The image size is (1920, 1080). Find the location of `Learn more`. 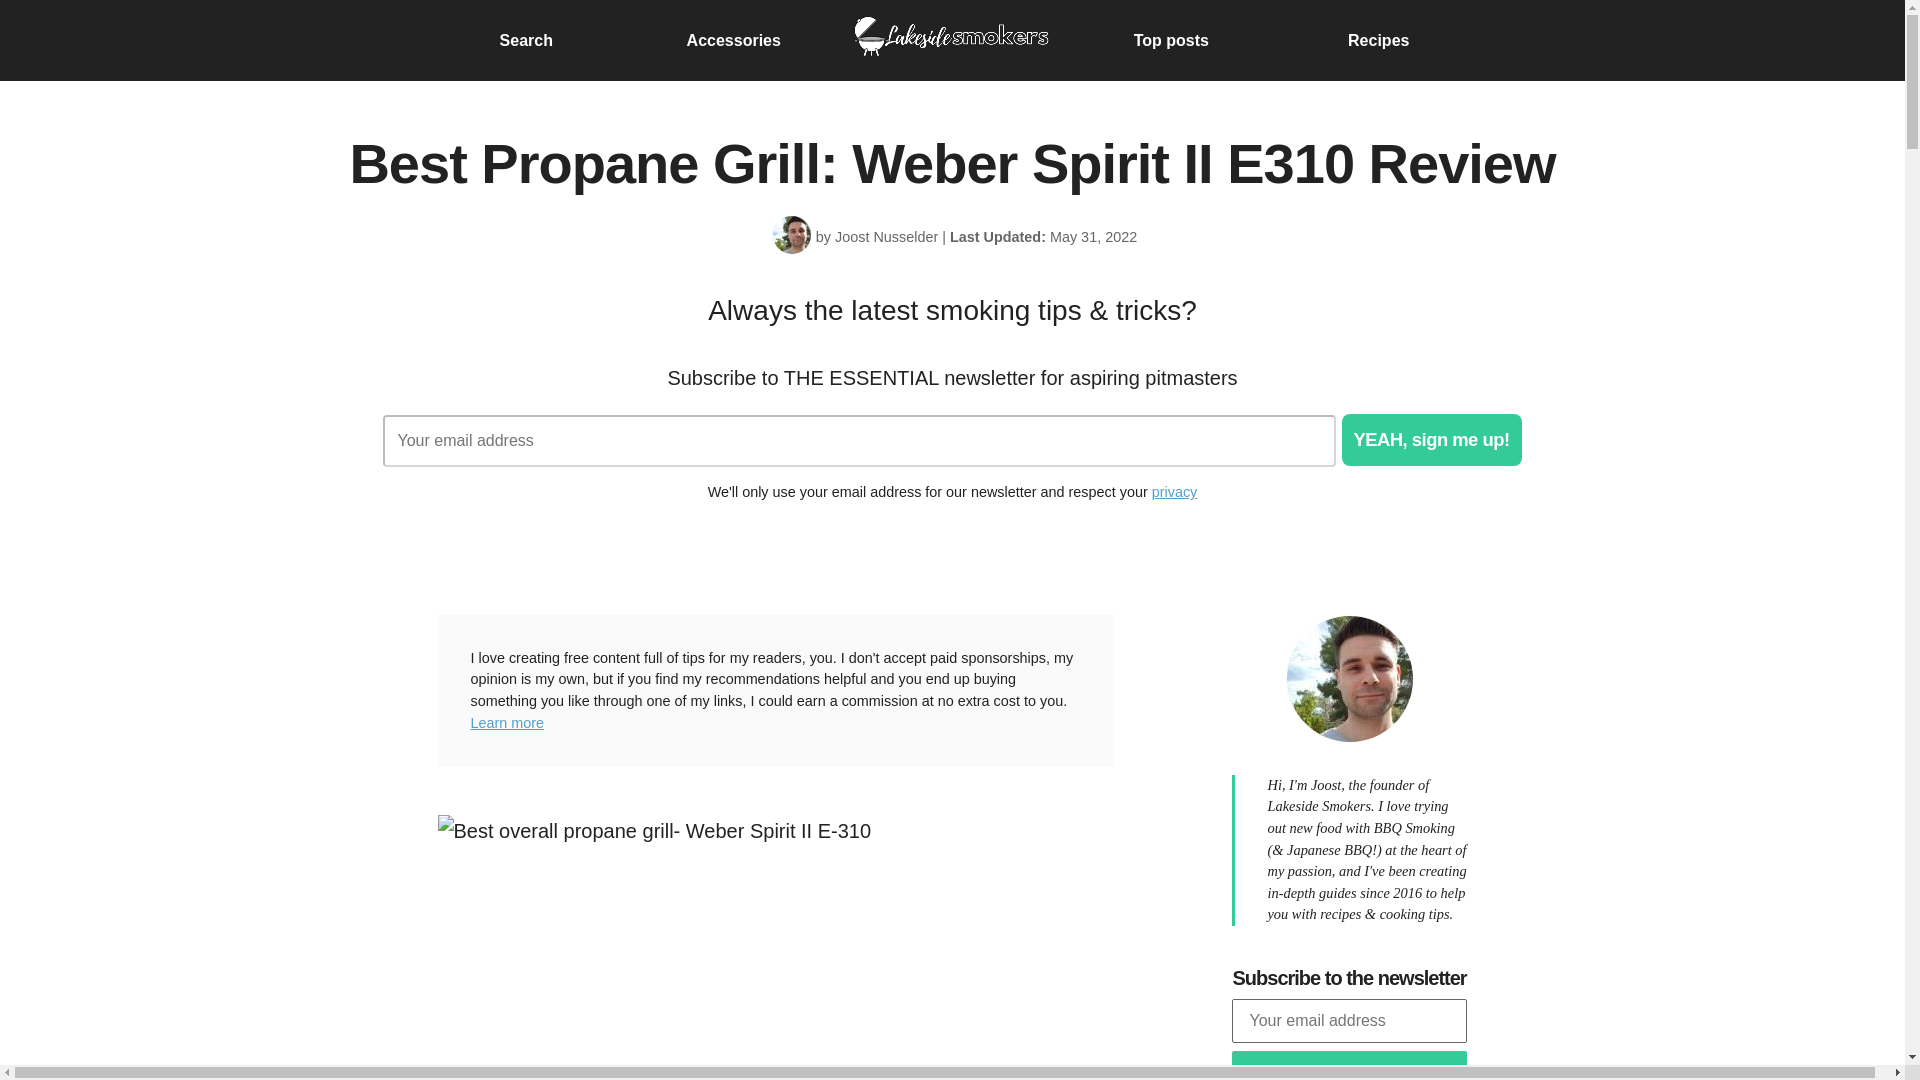

Learn more is located at coordinates (506, 722).